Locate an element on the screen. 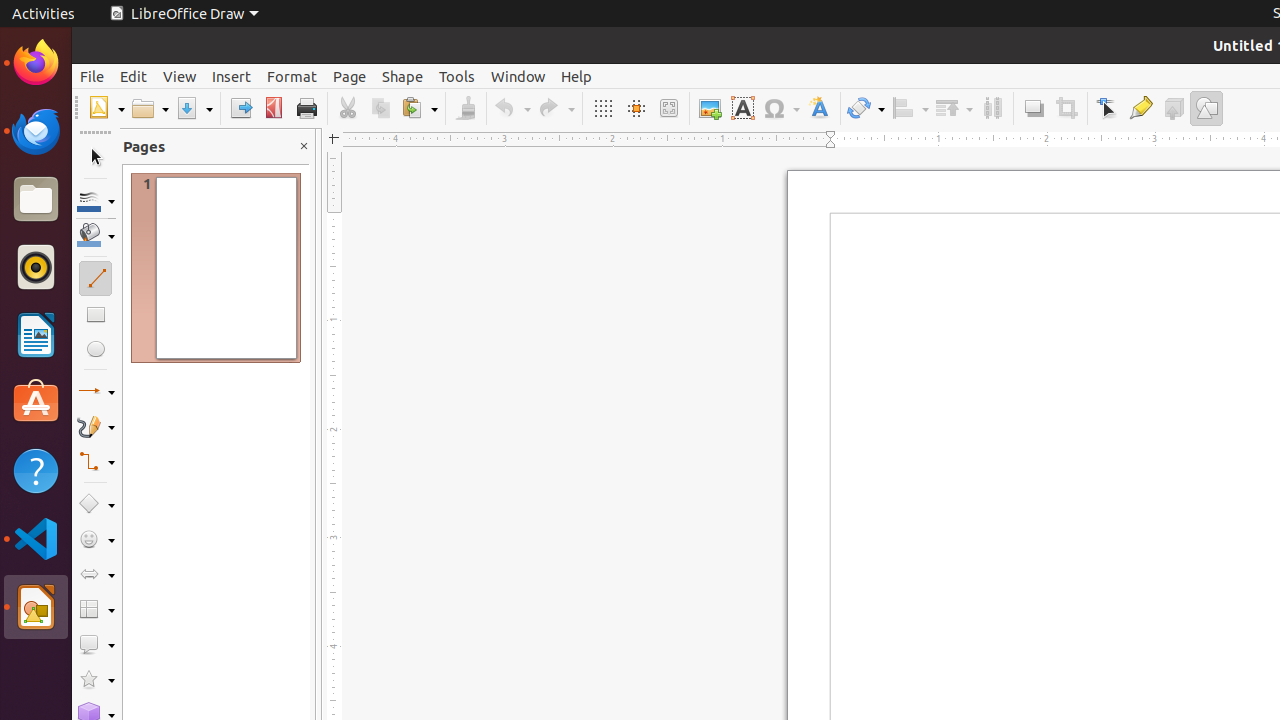 This screenshot has height=720, width=1280. LibreOffice Draw is located at coordinates (184, 14).